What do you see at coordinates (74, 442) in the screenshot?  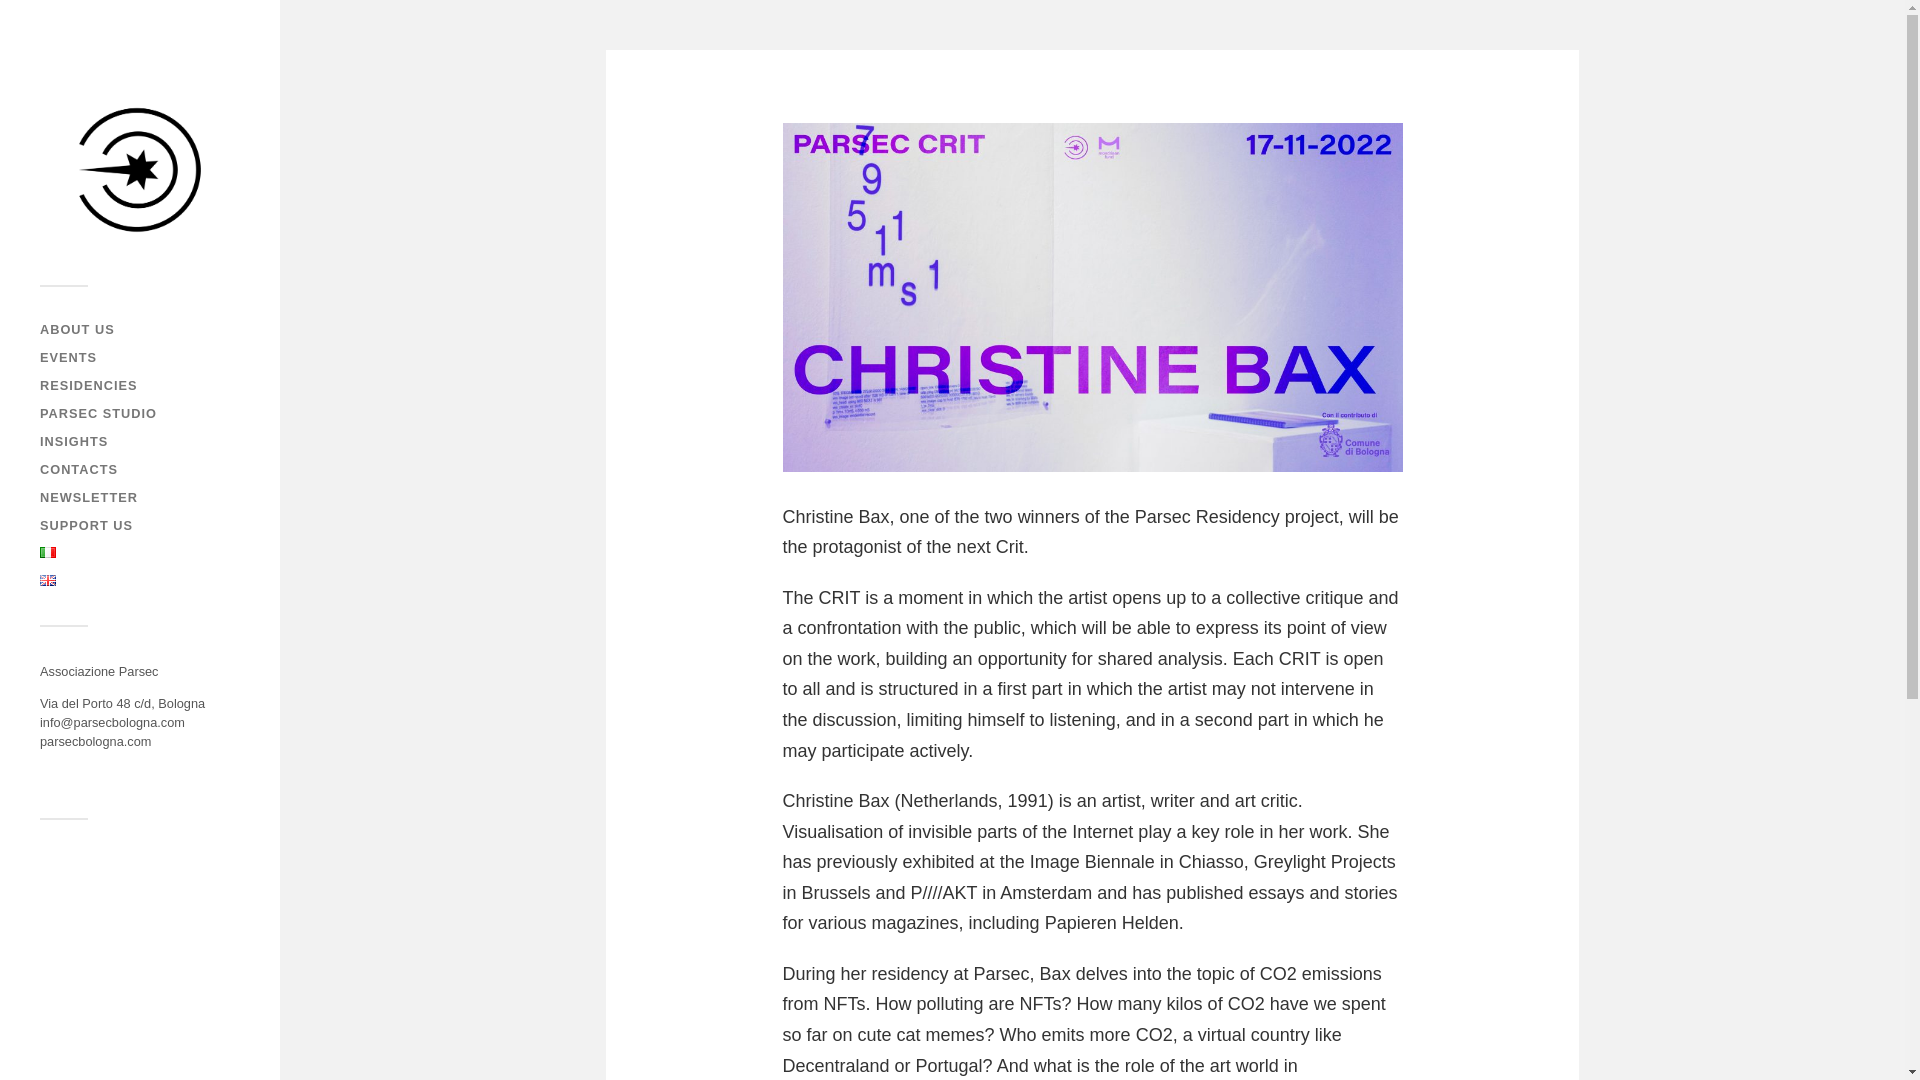 I see `INSIGHTS` at bounding box center [74, 442].